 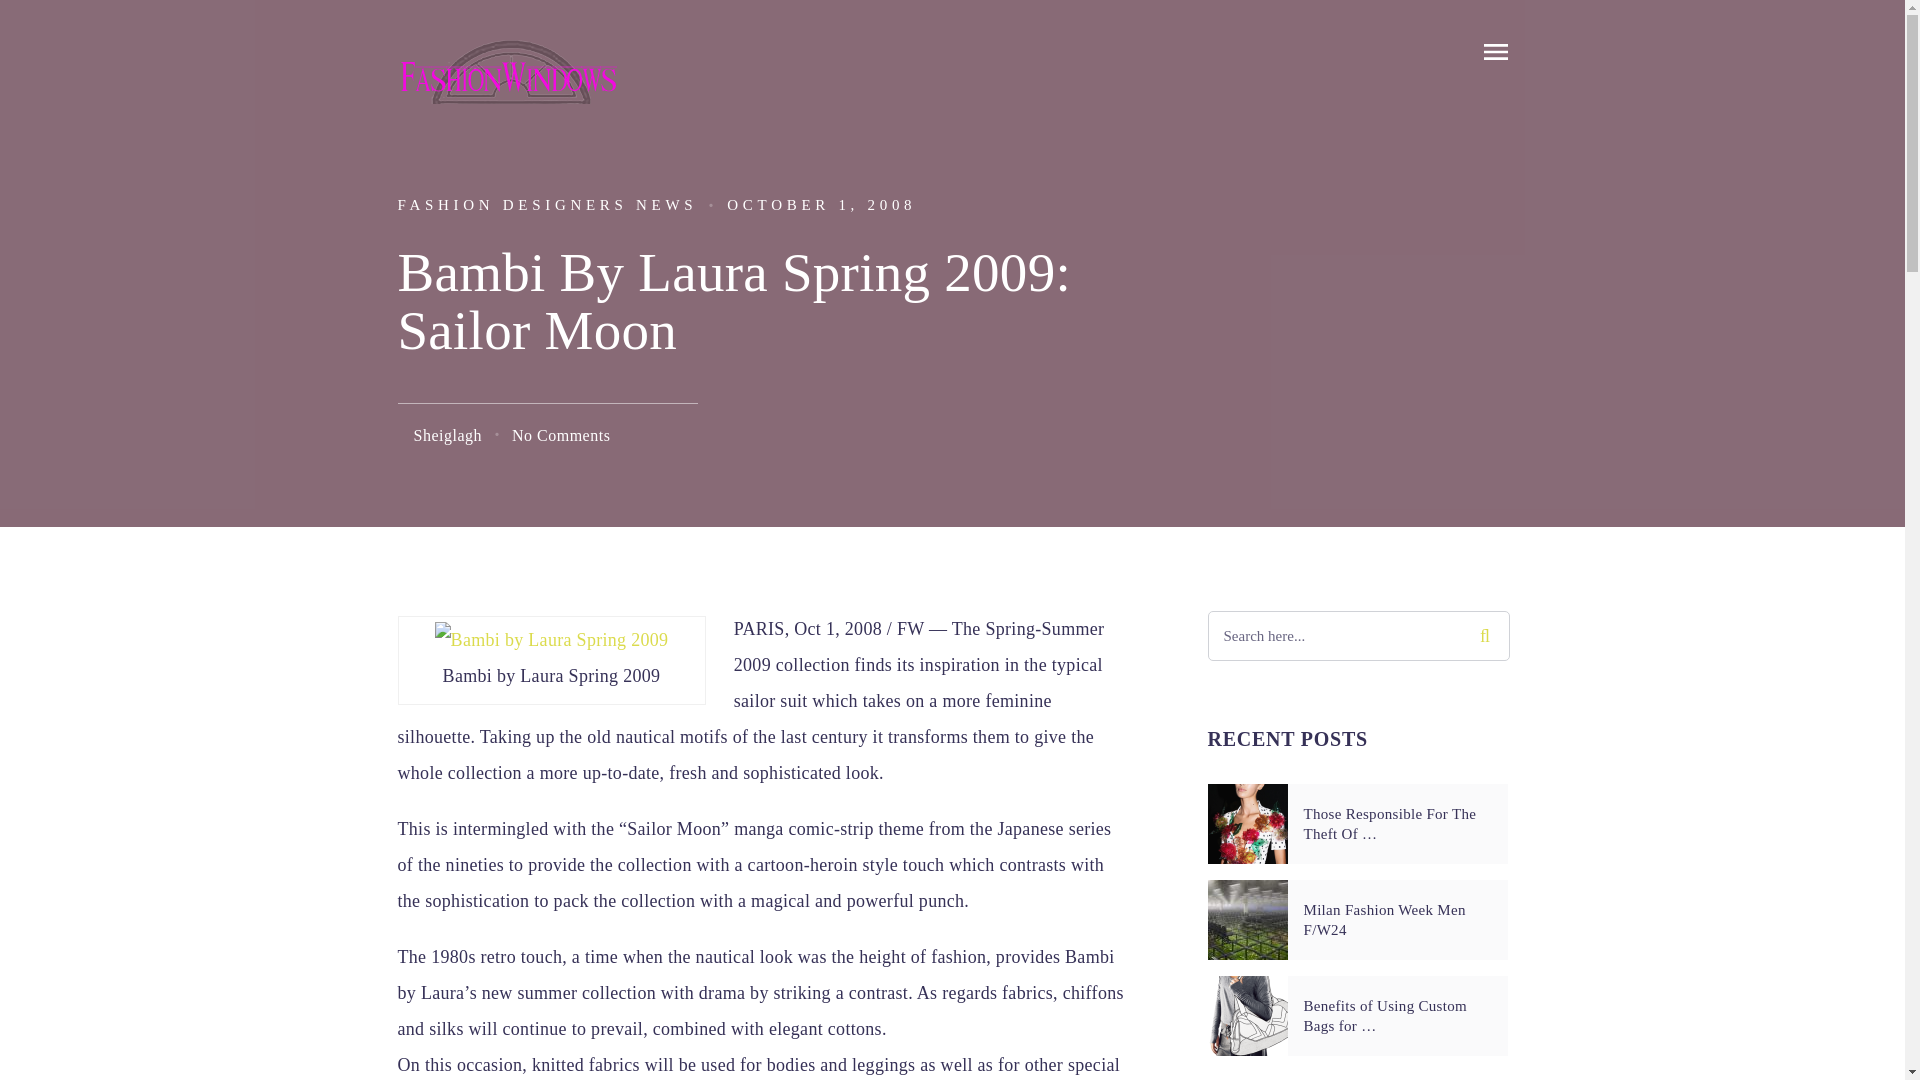 What do you see at coordinates (512, 204) in the screenshot?
I see `View all posts in Fashion Designers` at bounding box center [512, 204].